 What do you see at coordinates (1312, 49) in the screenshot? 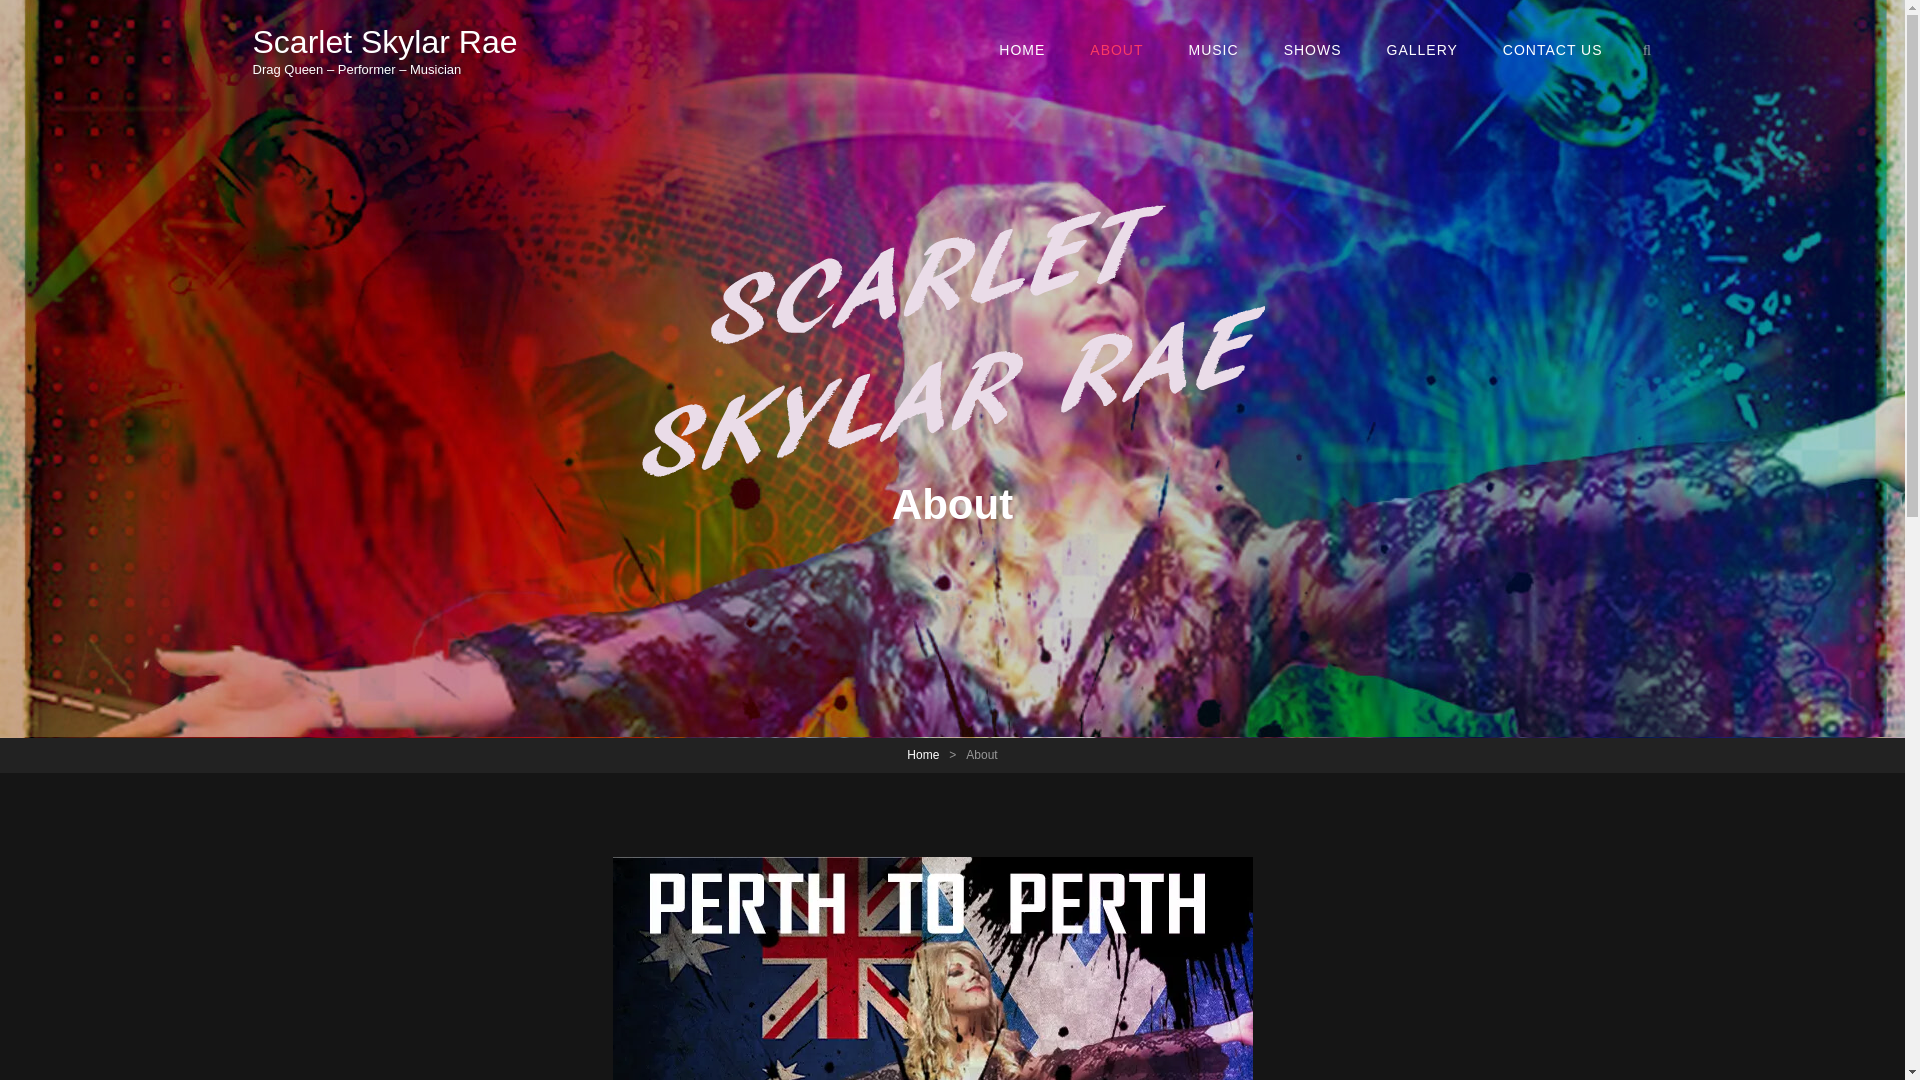
I see `SHOWS` at bounding box center [1312, 49].